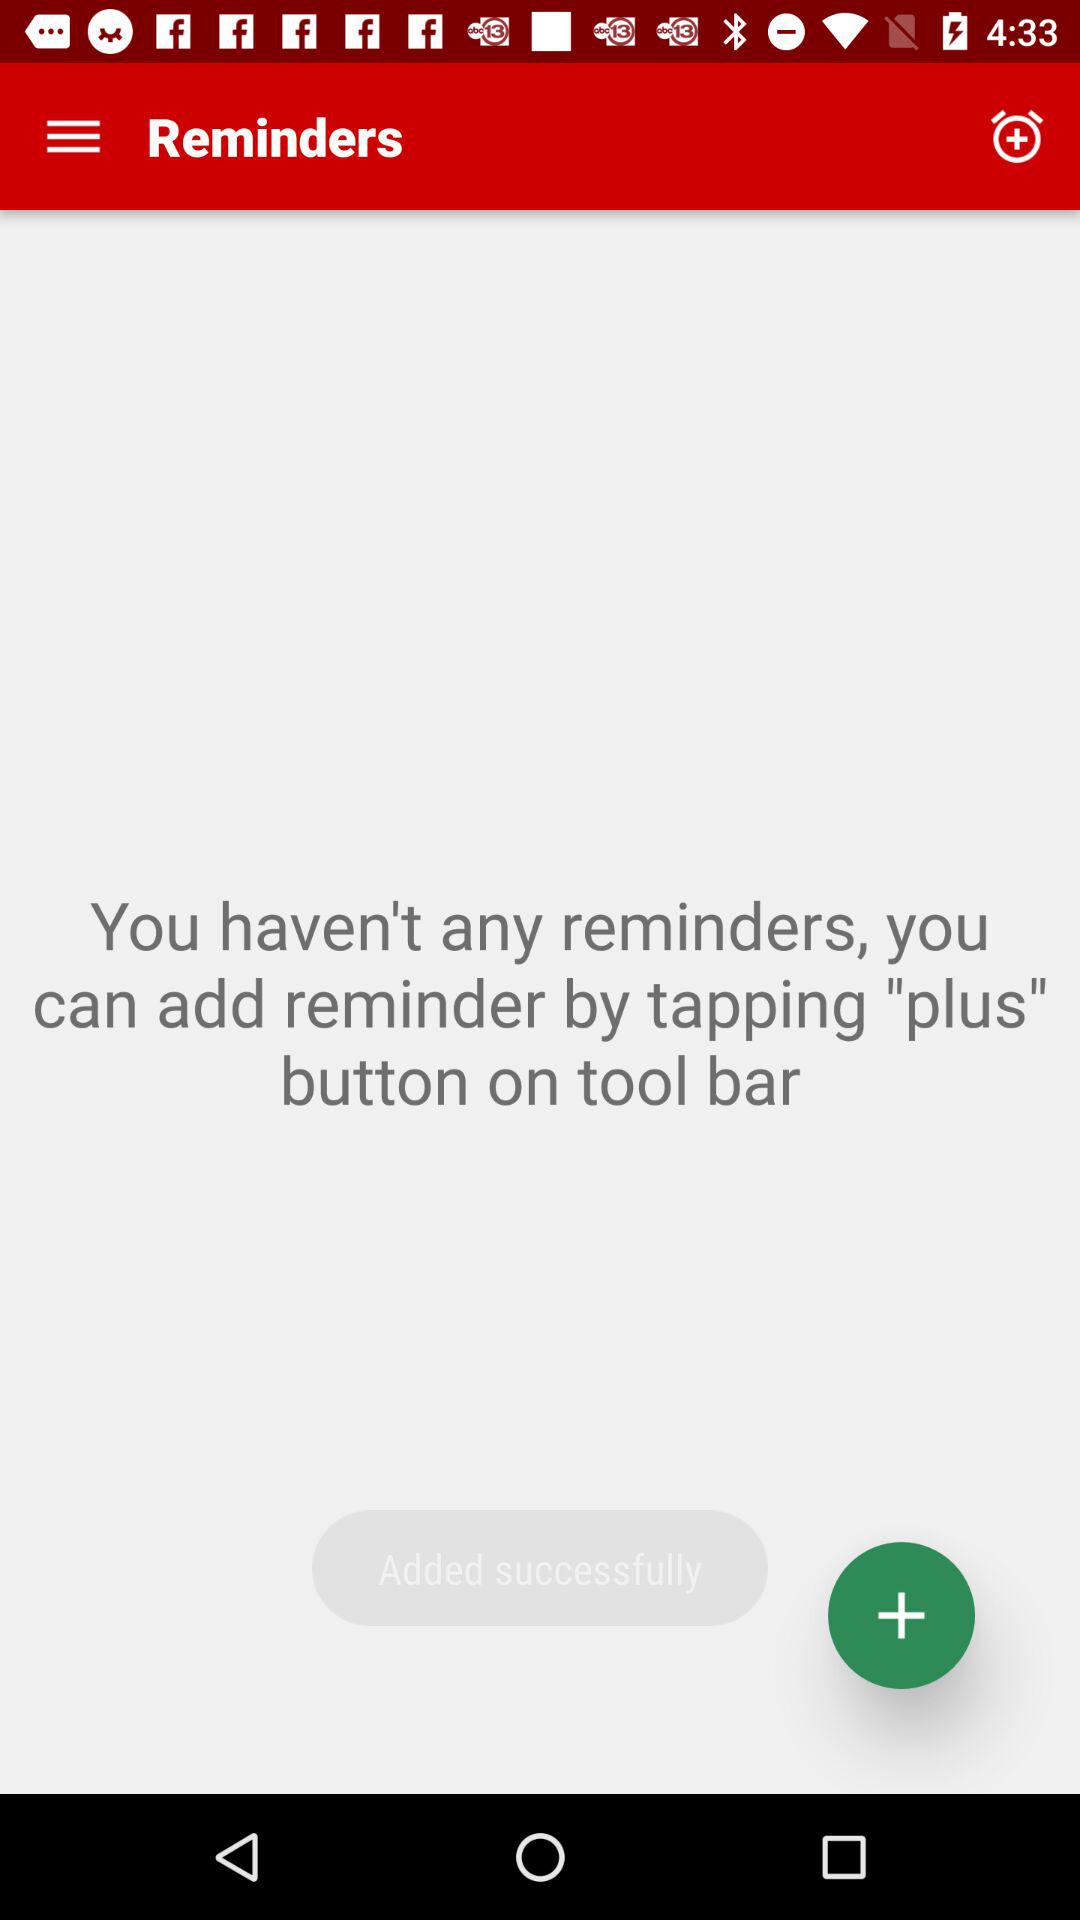 The height and width of the screenshot is (1920, 1080). What do you see at coordinates (73, 136) in the screenshot?
I see `select app to the left of reminders item` at bounding box center [73, 136].